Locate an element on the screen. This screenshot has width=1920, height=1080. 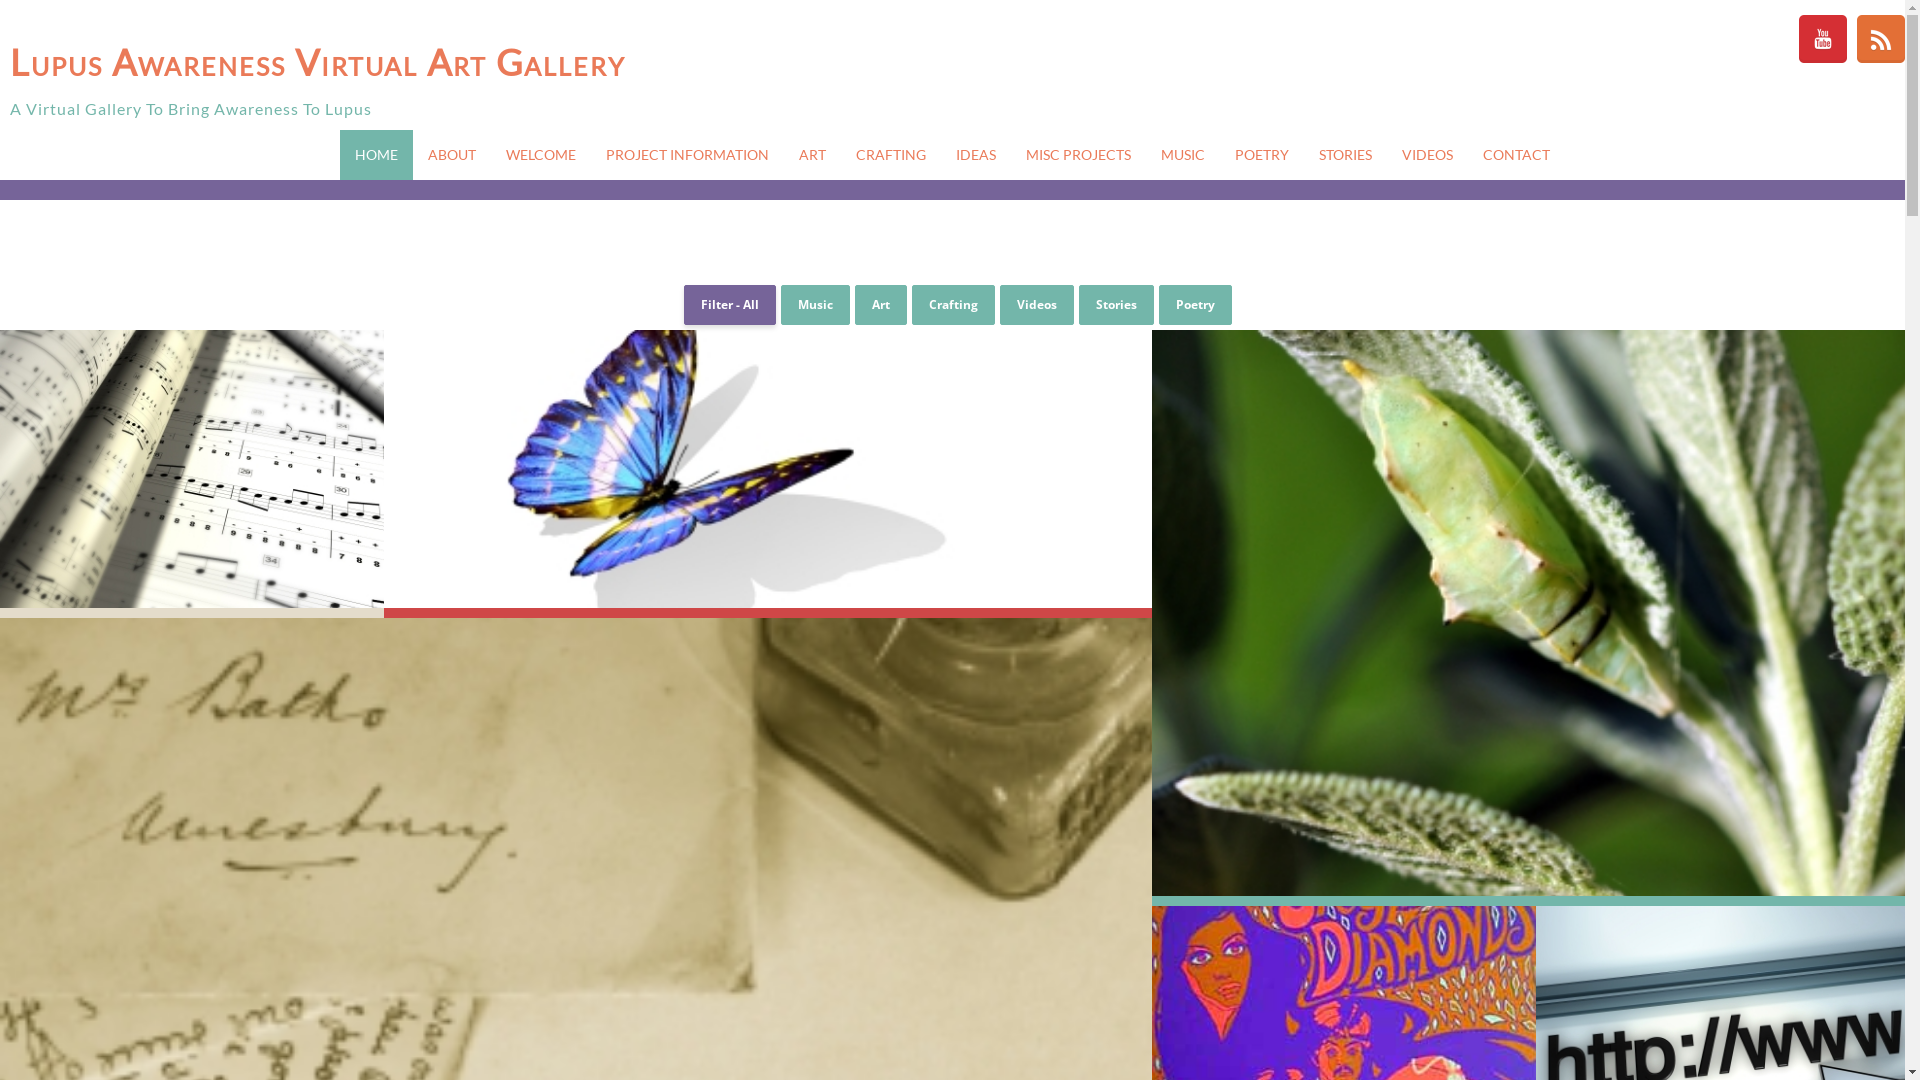
MISC PROJECTS is located at coordinates (1078, 155).